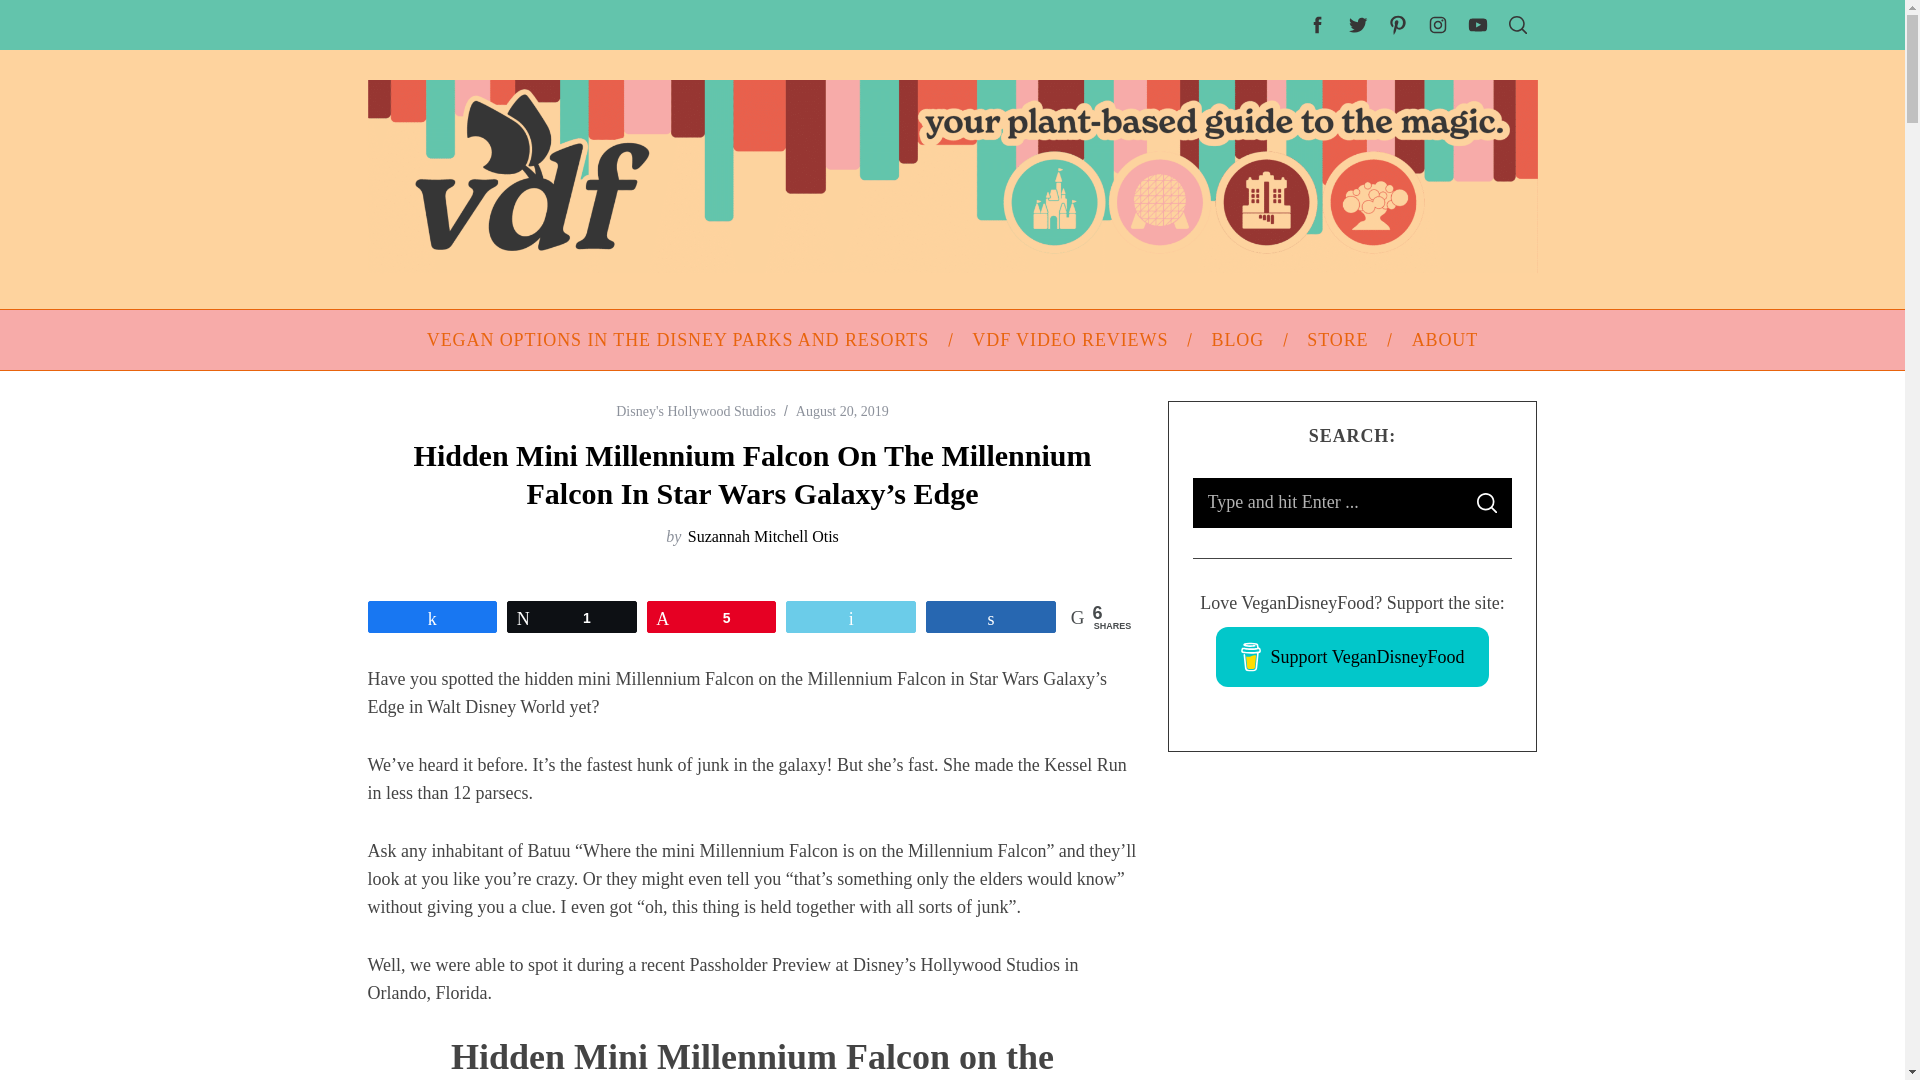 The image size is (1920, 1080). What do you see at coordinates (1070, 340) in the screenshot?
I see `VDF VIDEO REVIEWS` at bounding box center [1070, 340].